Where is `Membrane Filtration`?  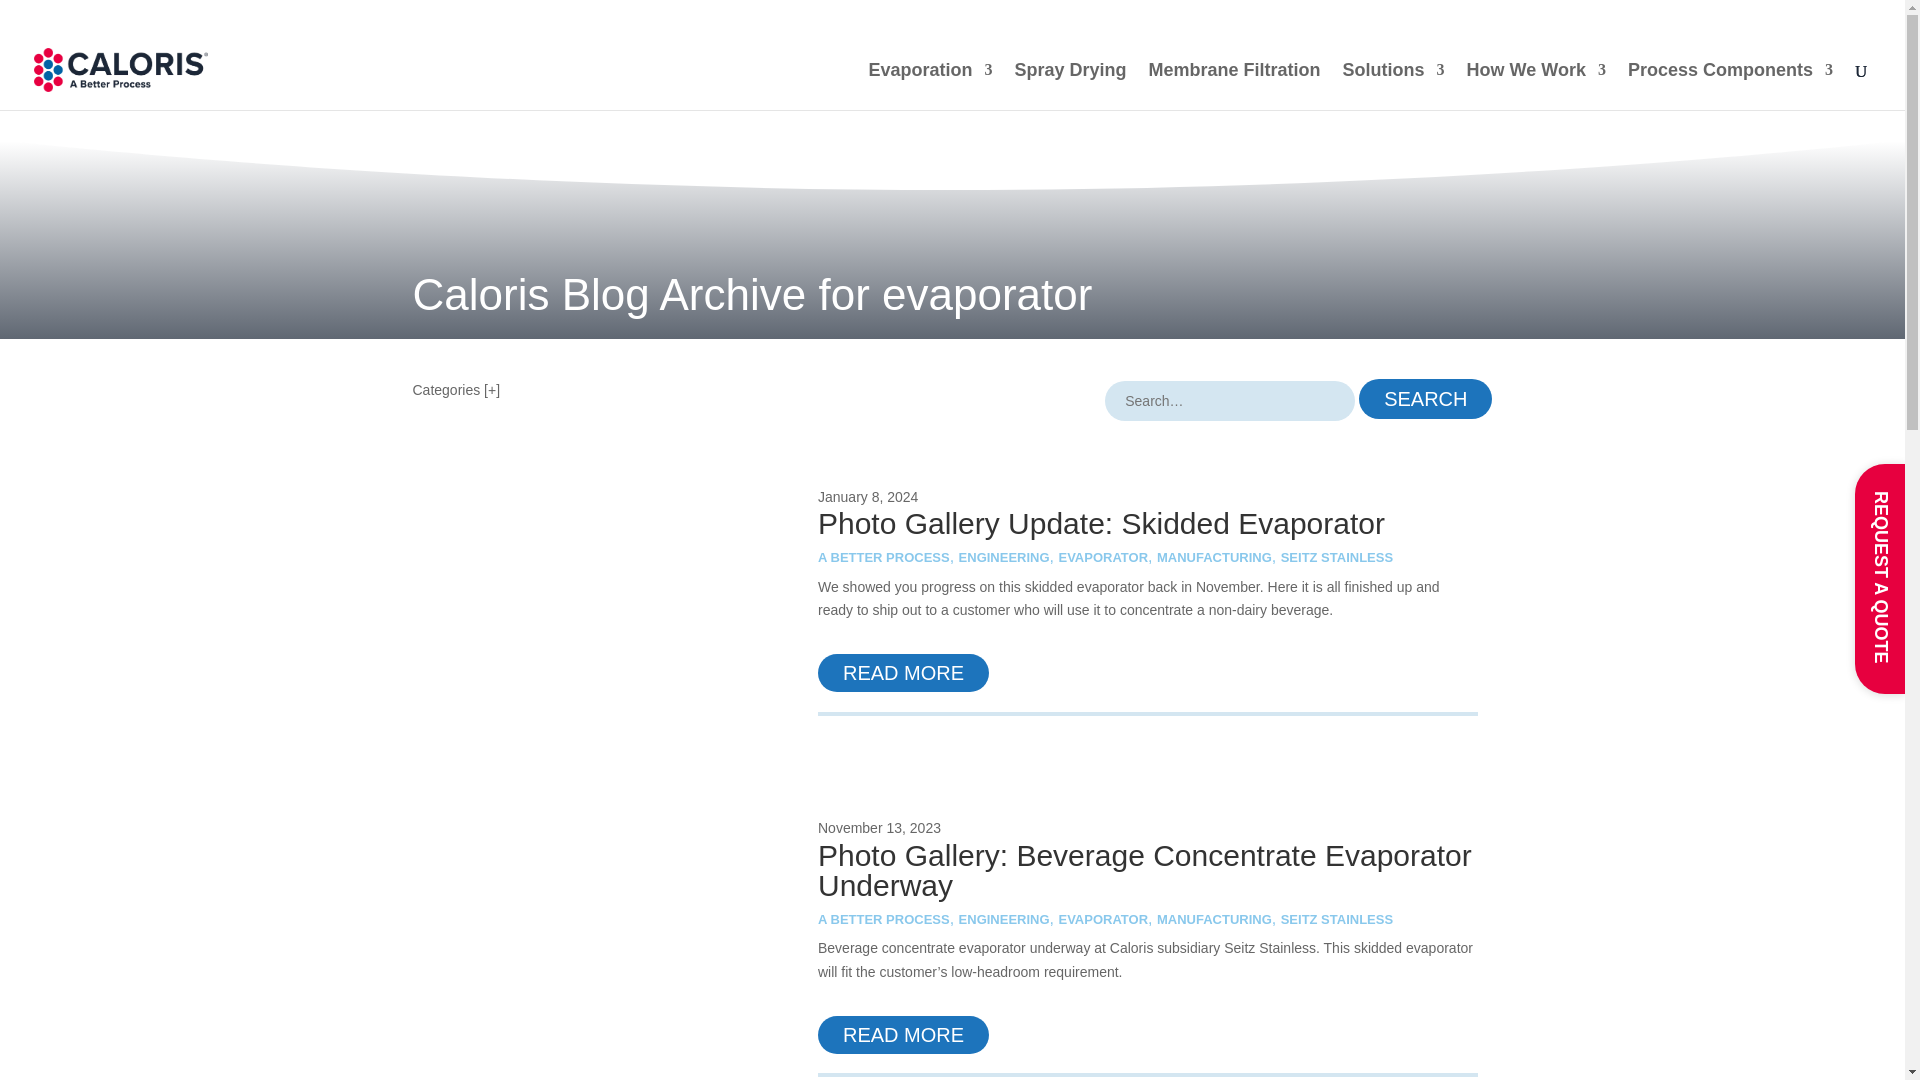 Membrane Filtration is located at coordinates (1234, 86).